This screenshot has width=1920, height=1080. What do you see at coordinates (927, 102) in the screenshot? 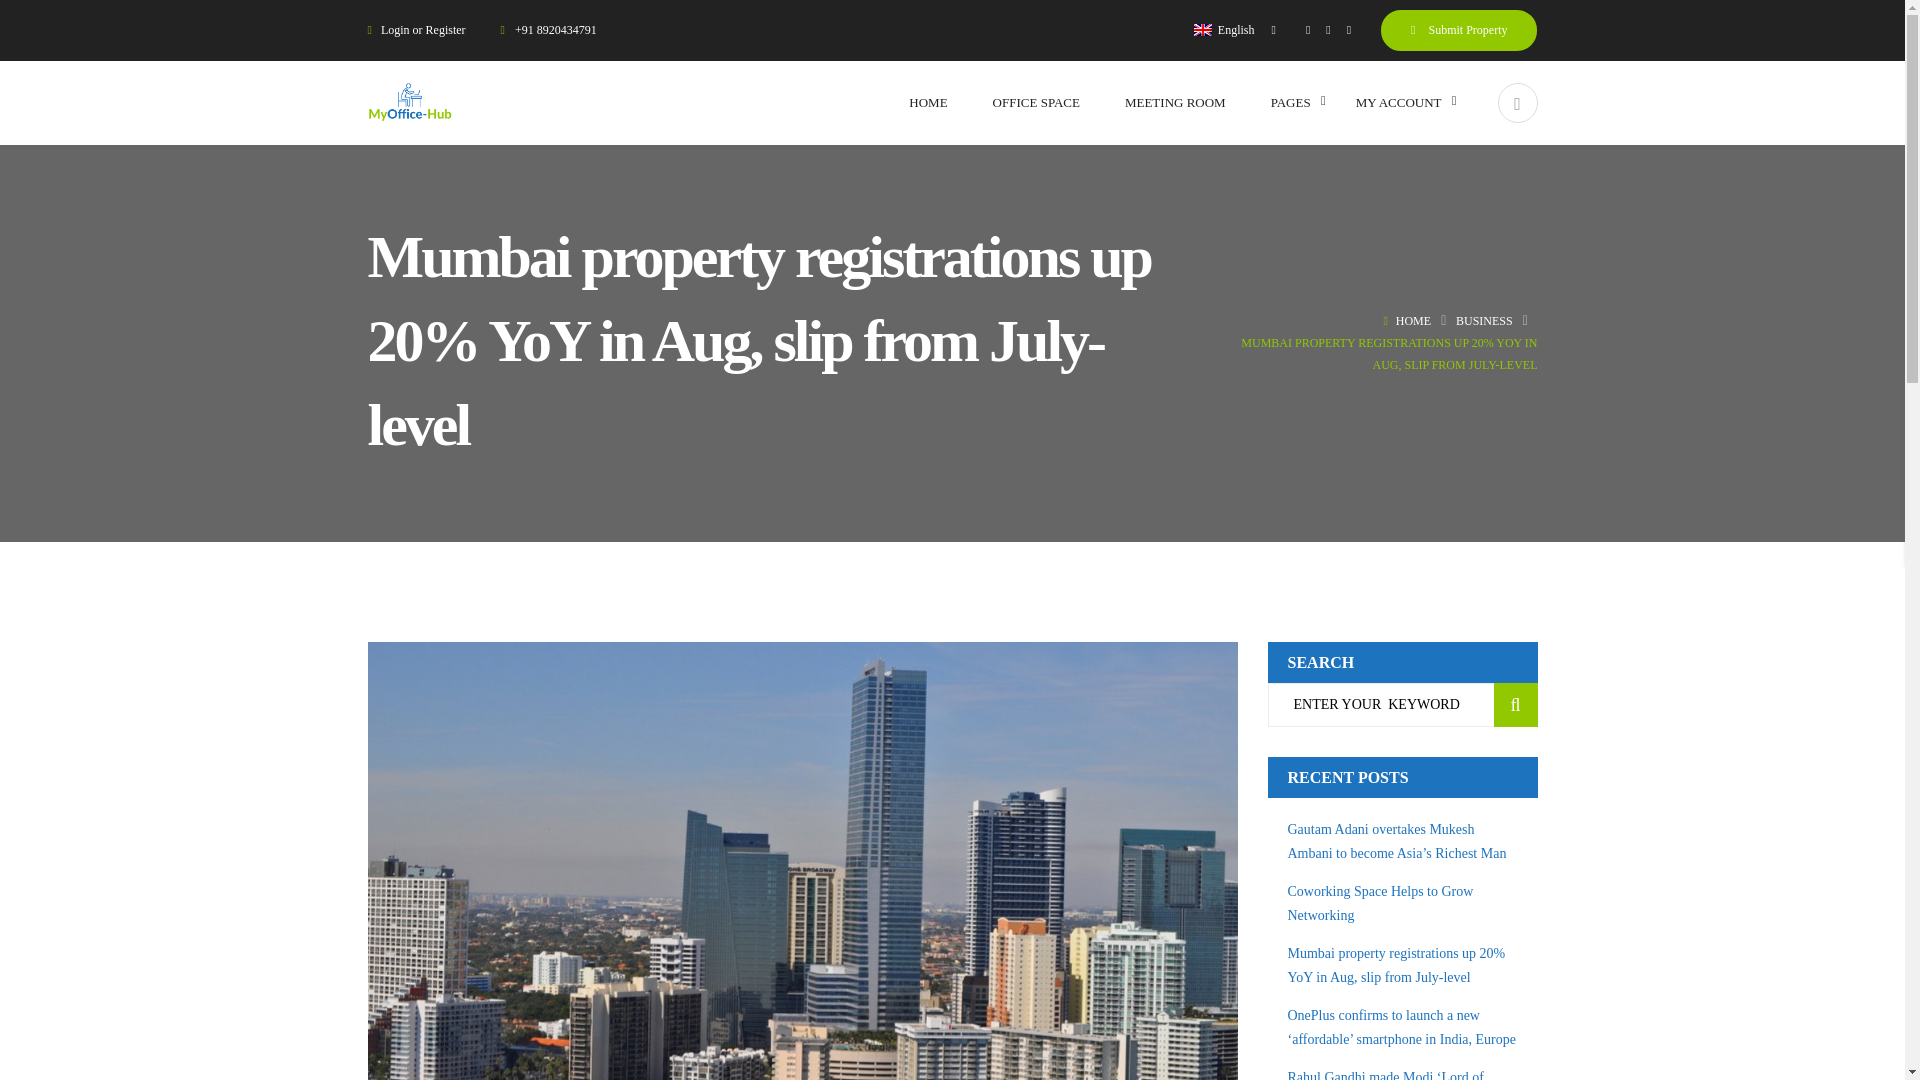
I see `HOME` at bounding box center [927, 102].